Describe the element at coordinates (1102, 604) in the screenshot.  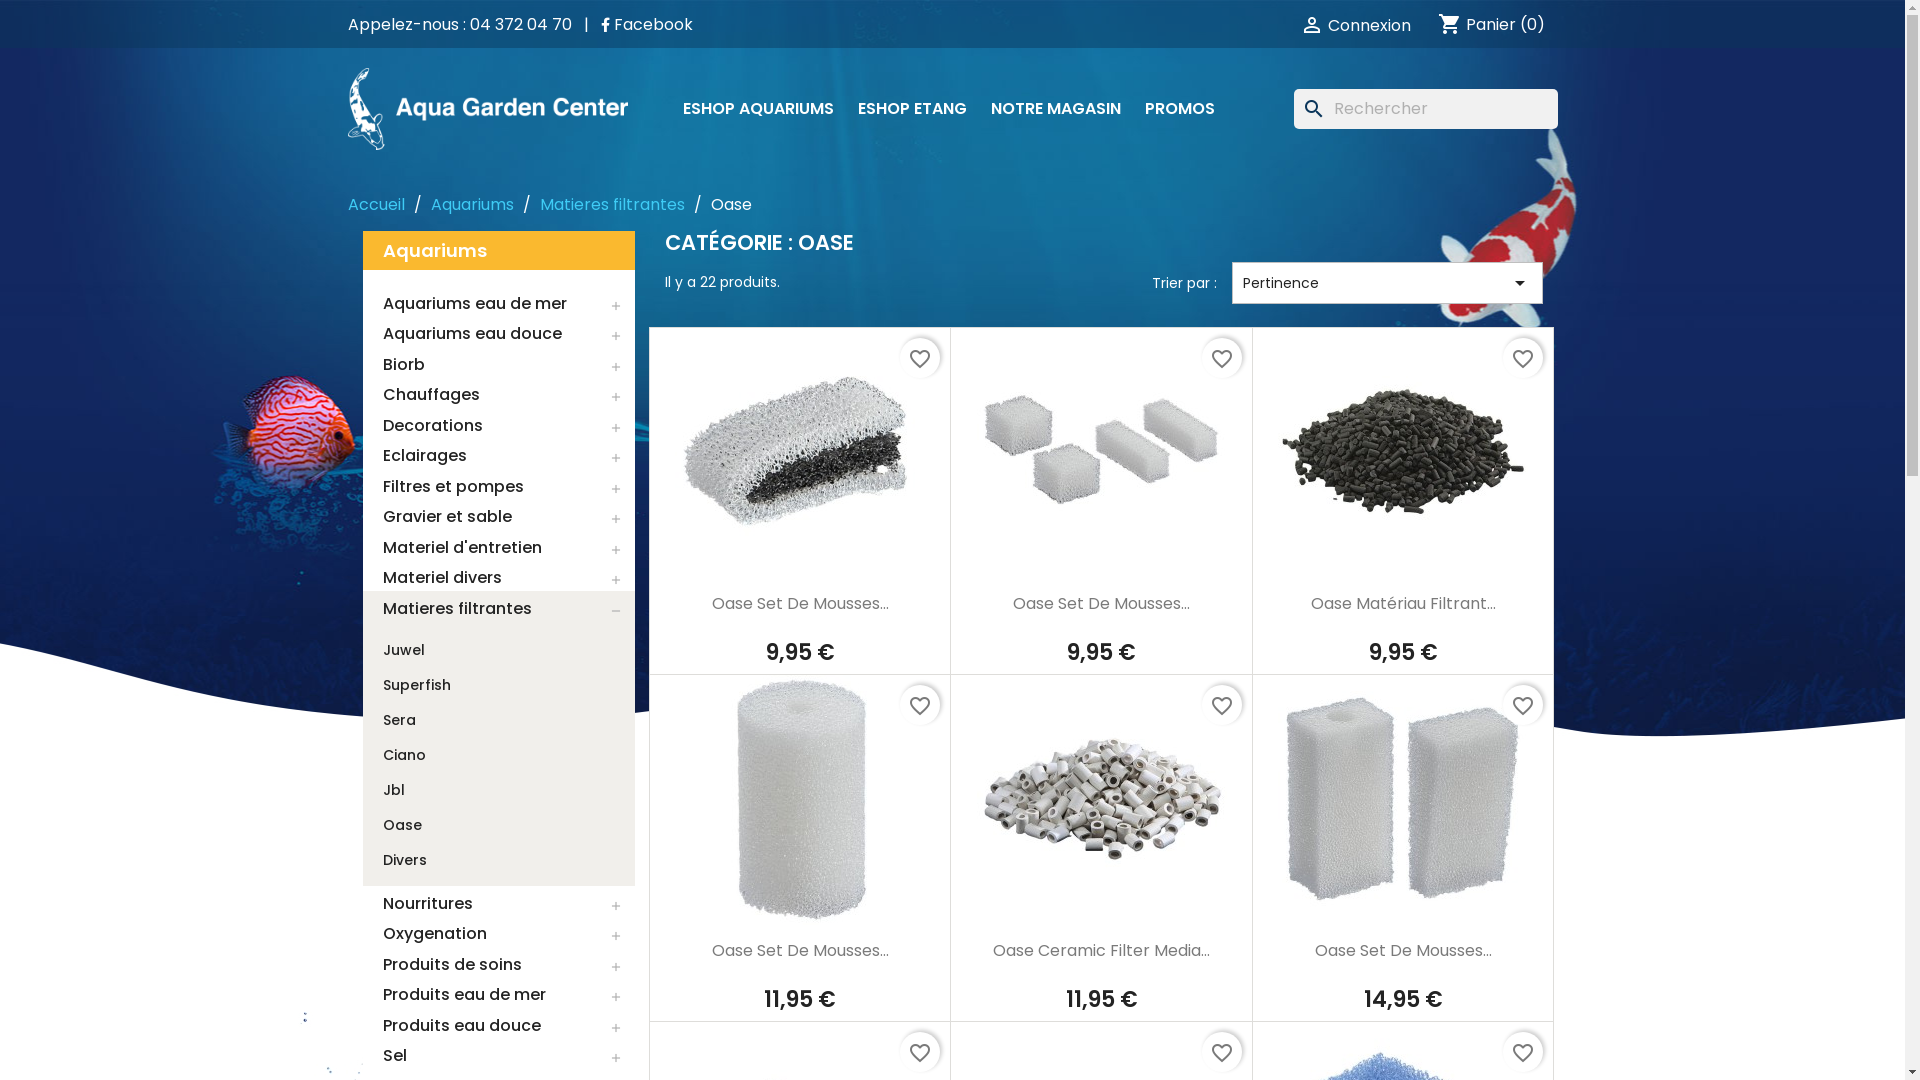
I see `Oase Set De Mousses...` at that location.